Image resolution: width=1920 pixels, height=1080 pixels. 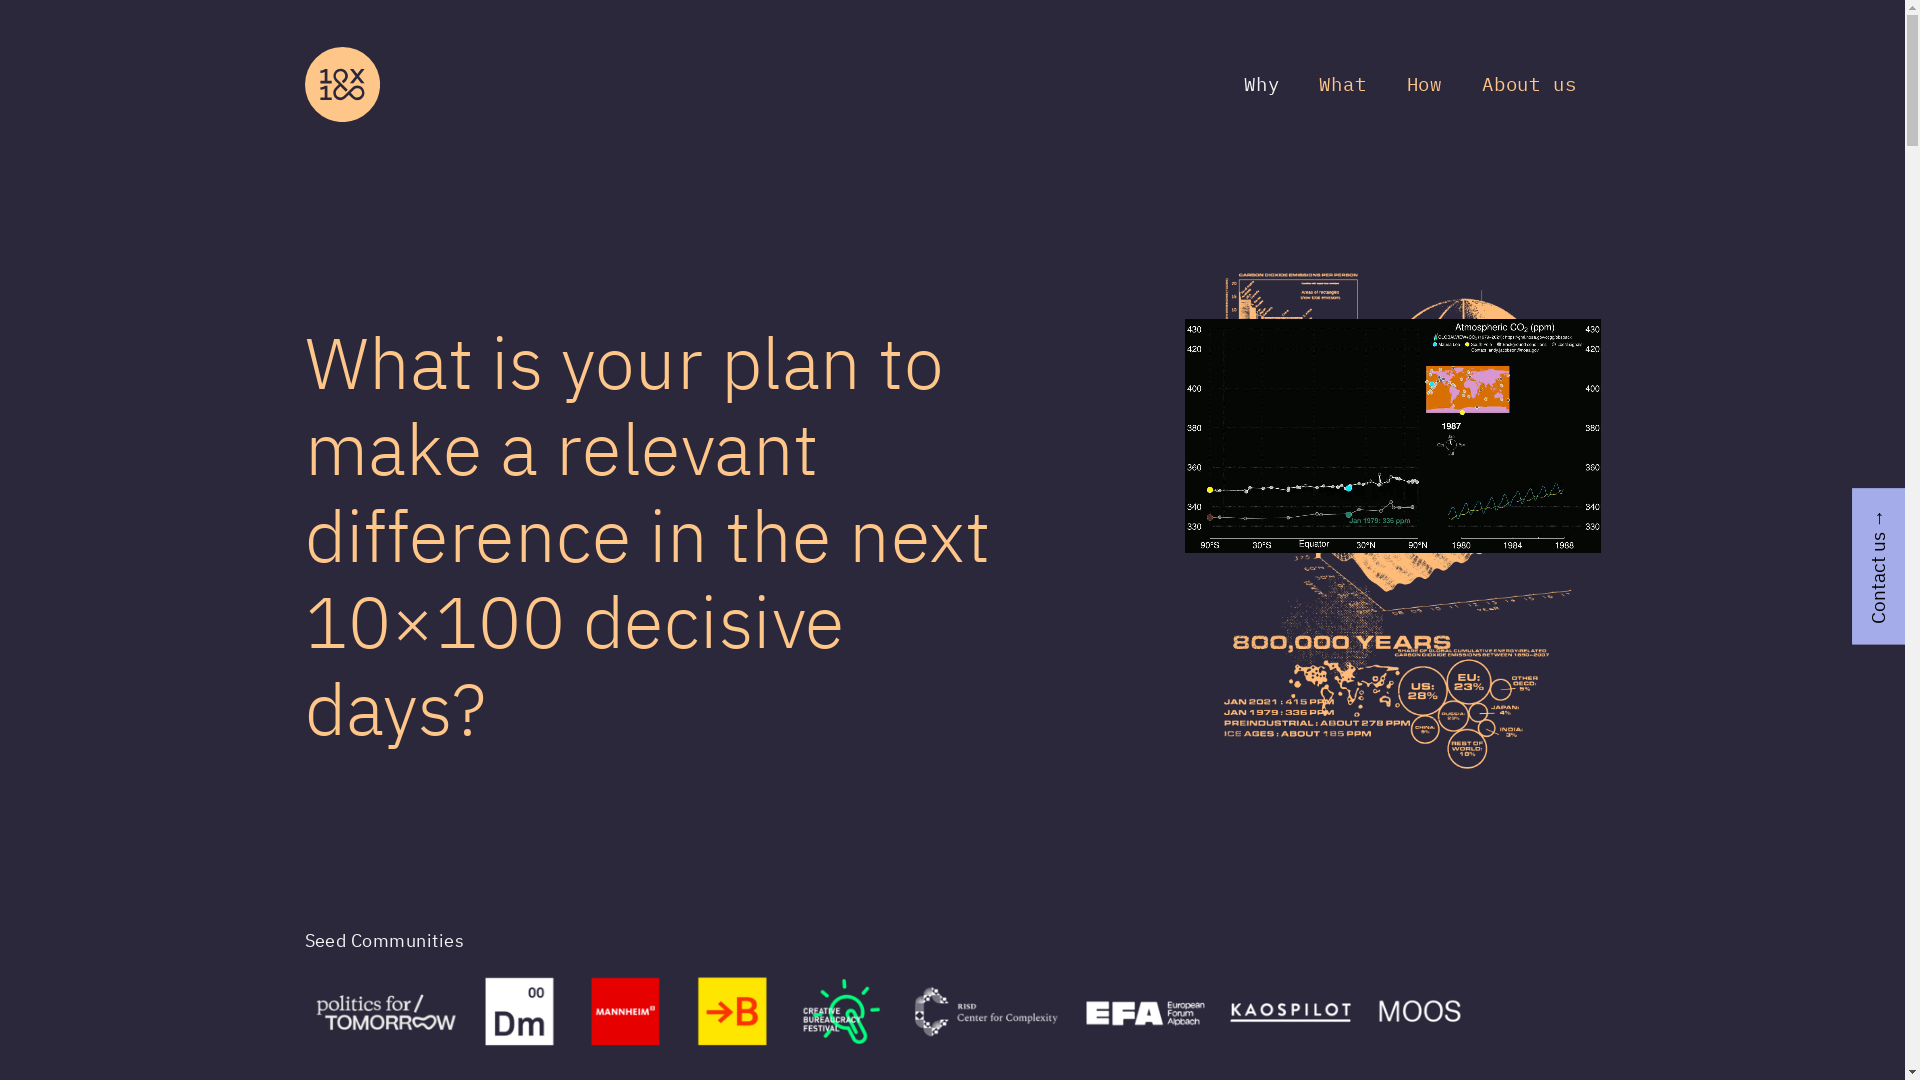 I want to click on What, so click(x=1342, y=84).